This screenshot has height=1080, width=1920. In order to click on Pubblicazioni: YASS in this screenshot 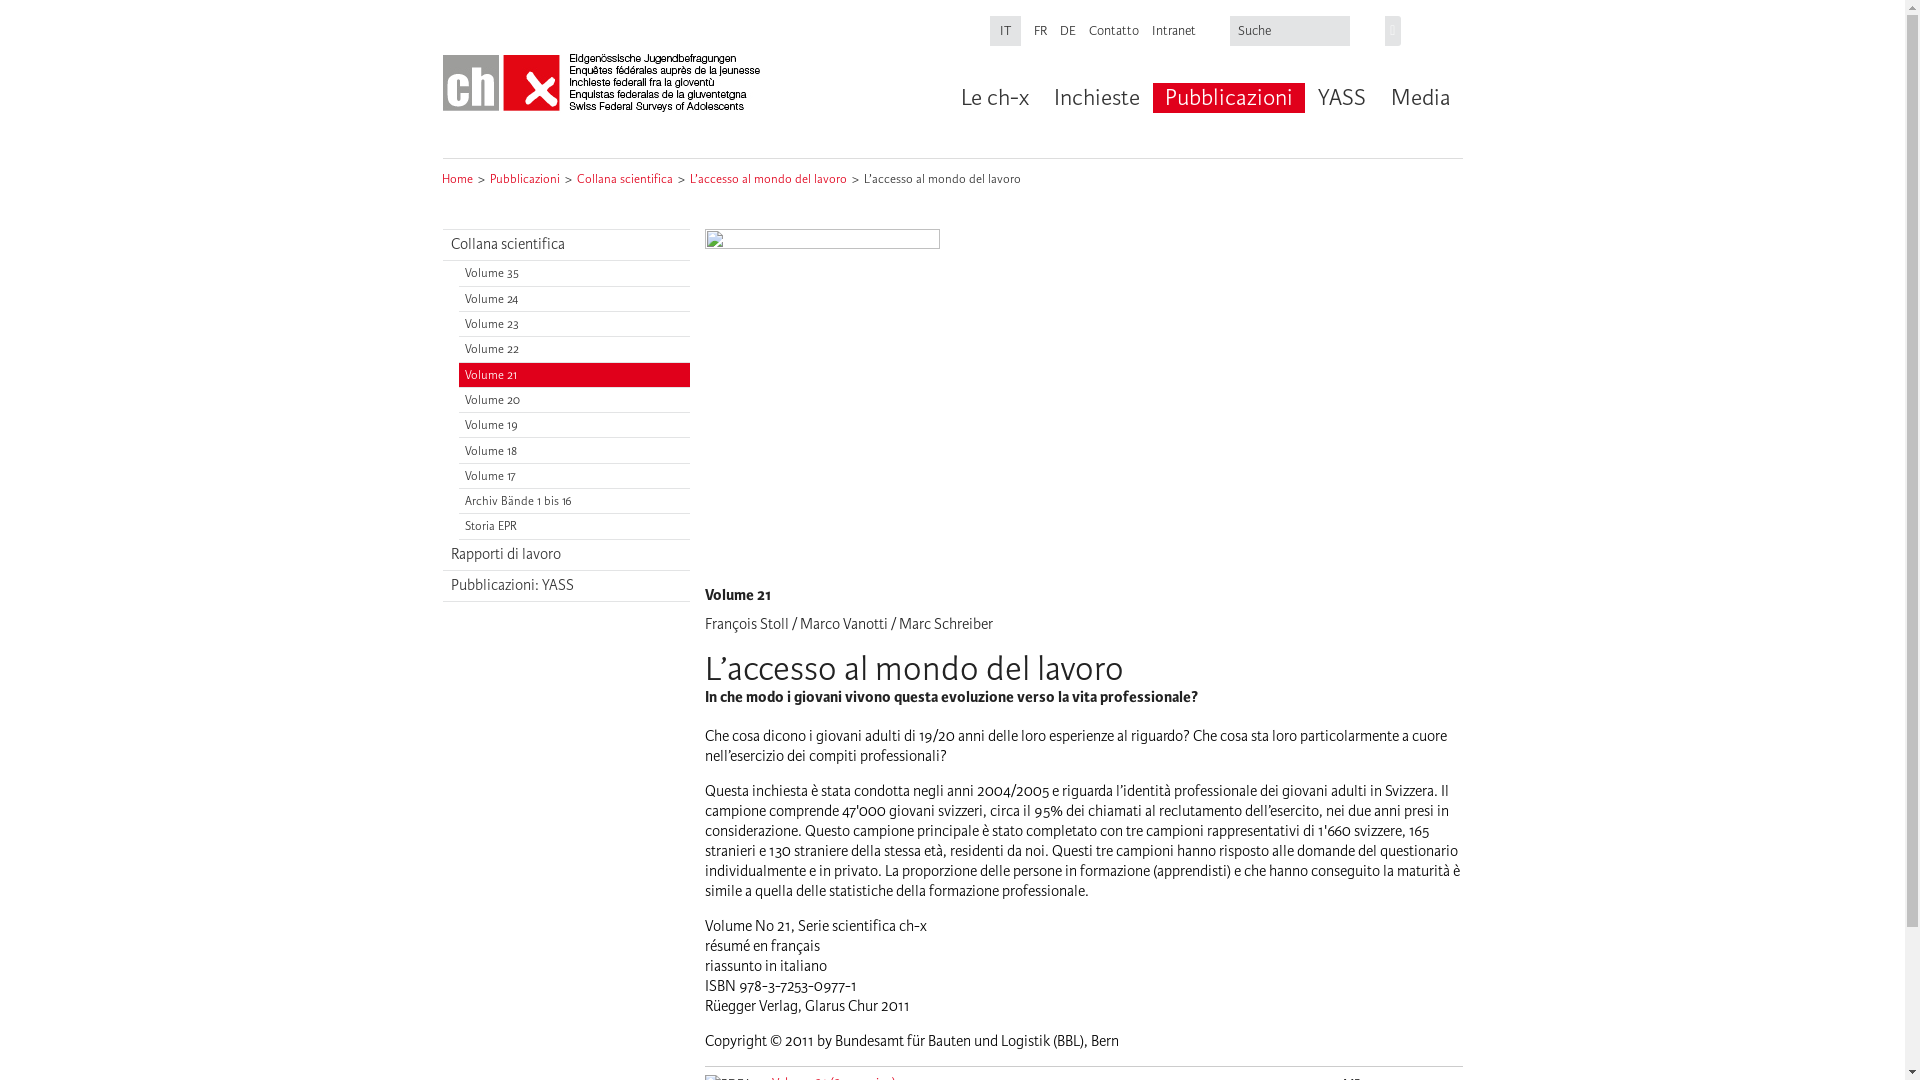, I will do `click(566, 586)`.